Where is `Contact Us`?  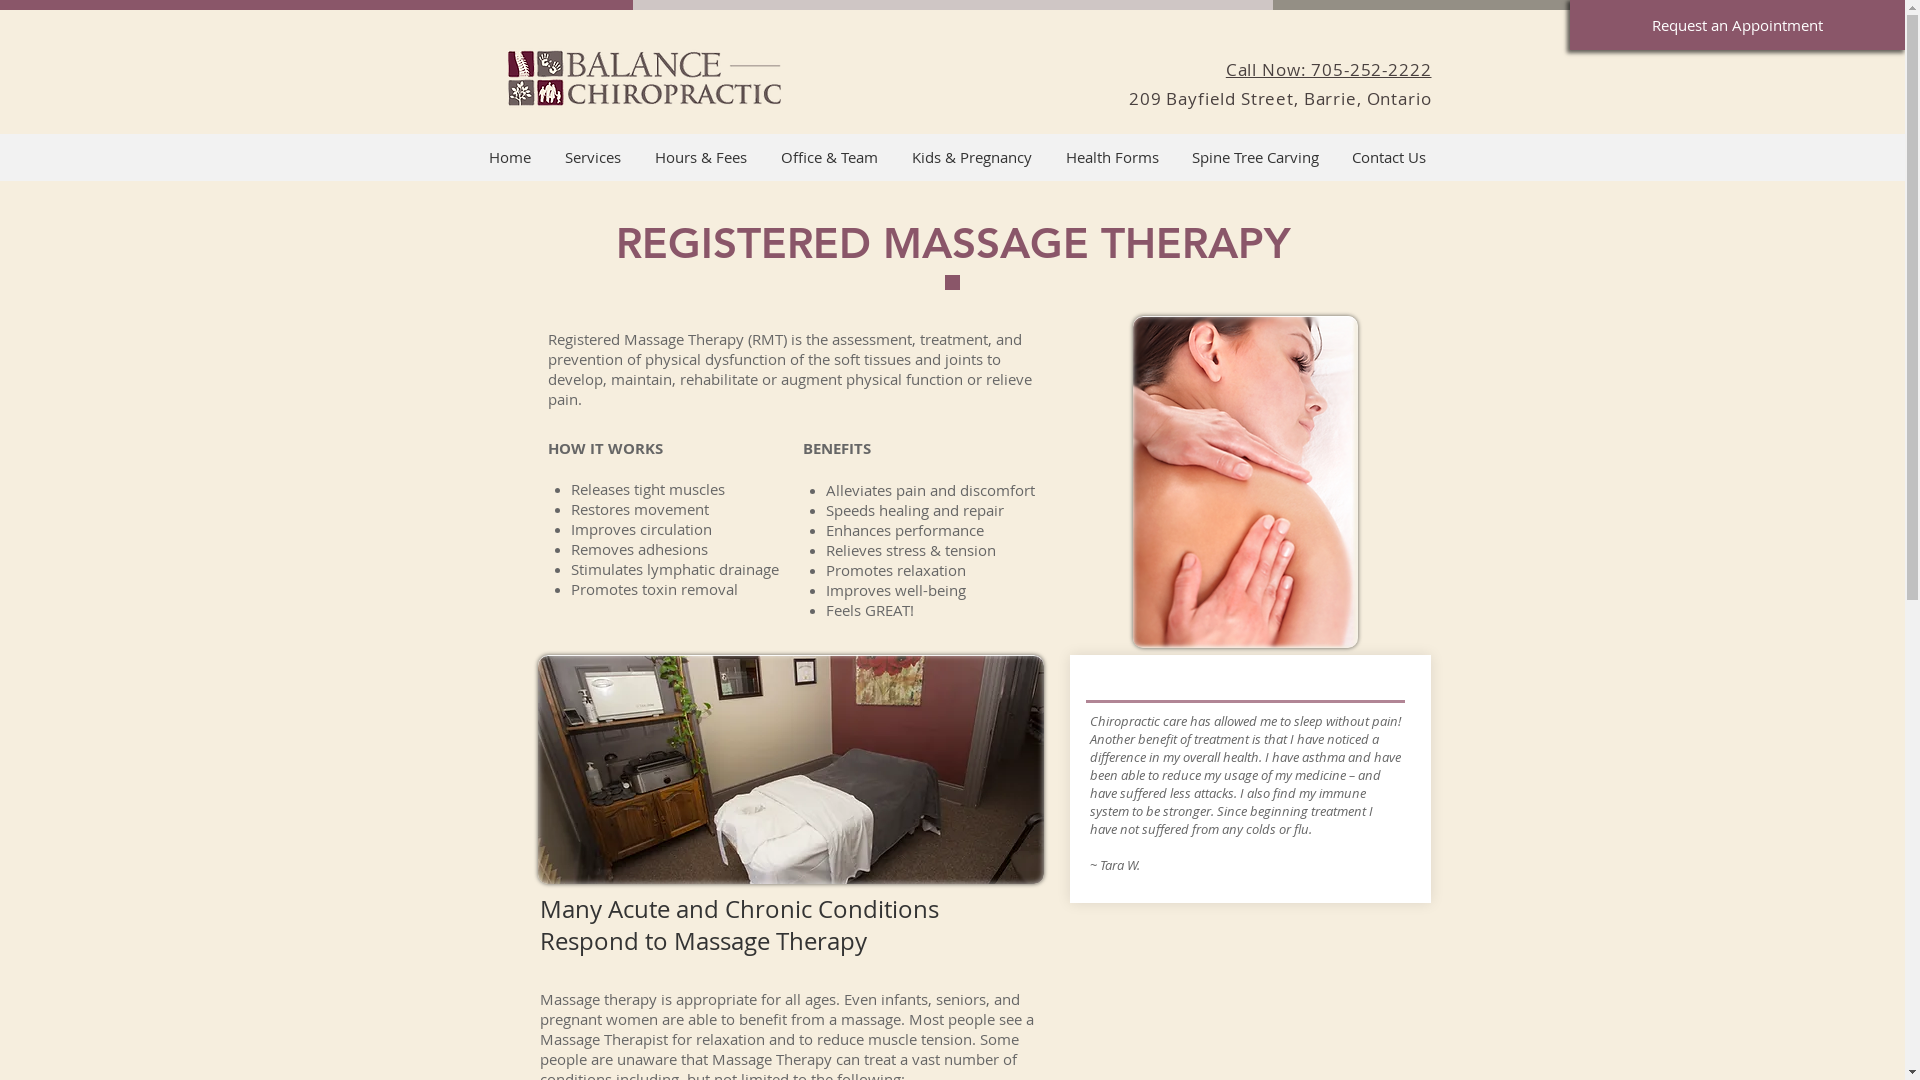
Contact Us is located at coordinates (1390, 158).